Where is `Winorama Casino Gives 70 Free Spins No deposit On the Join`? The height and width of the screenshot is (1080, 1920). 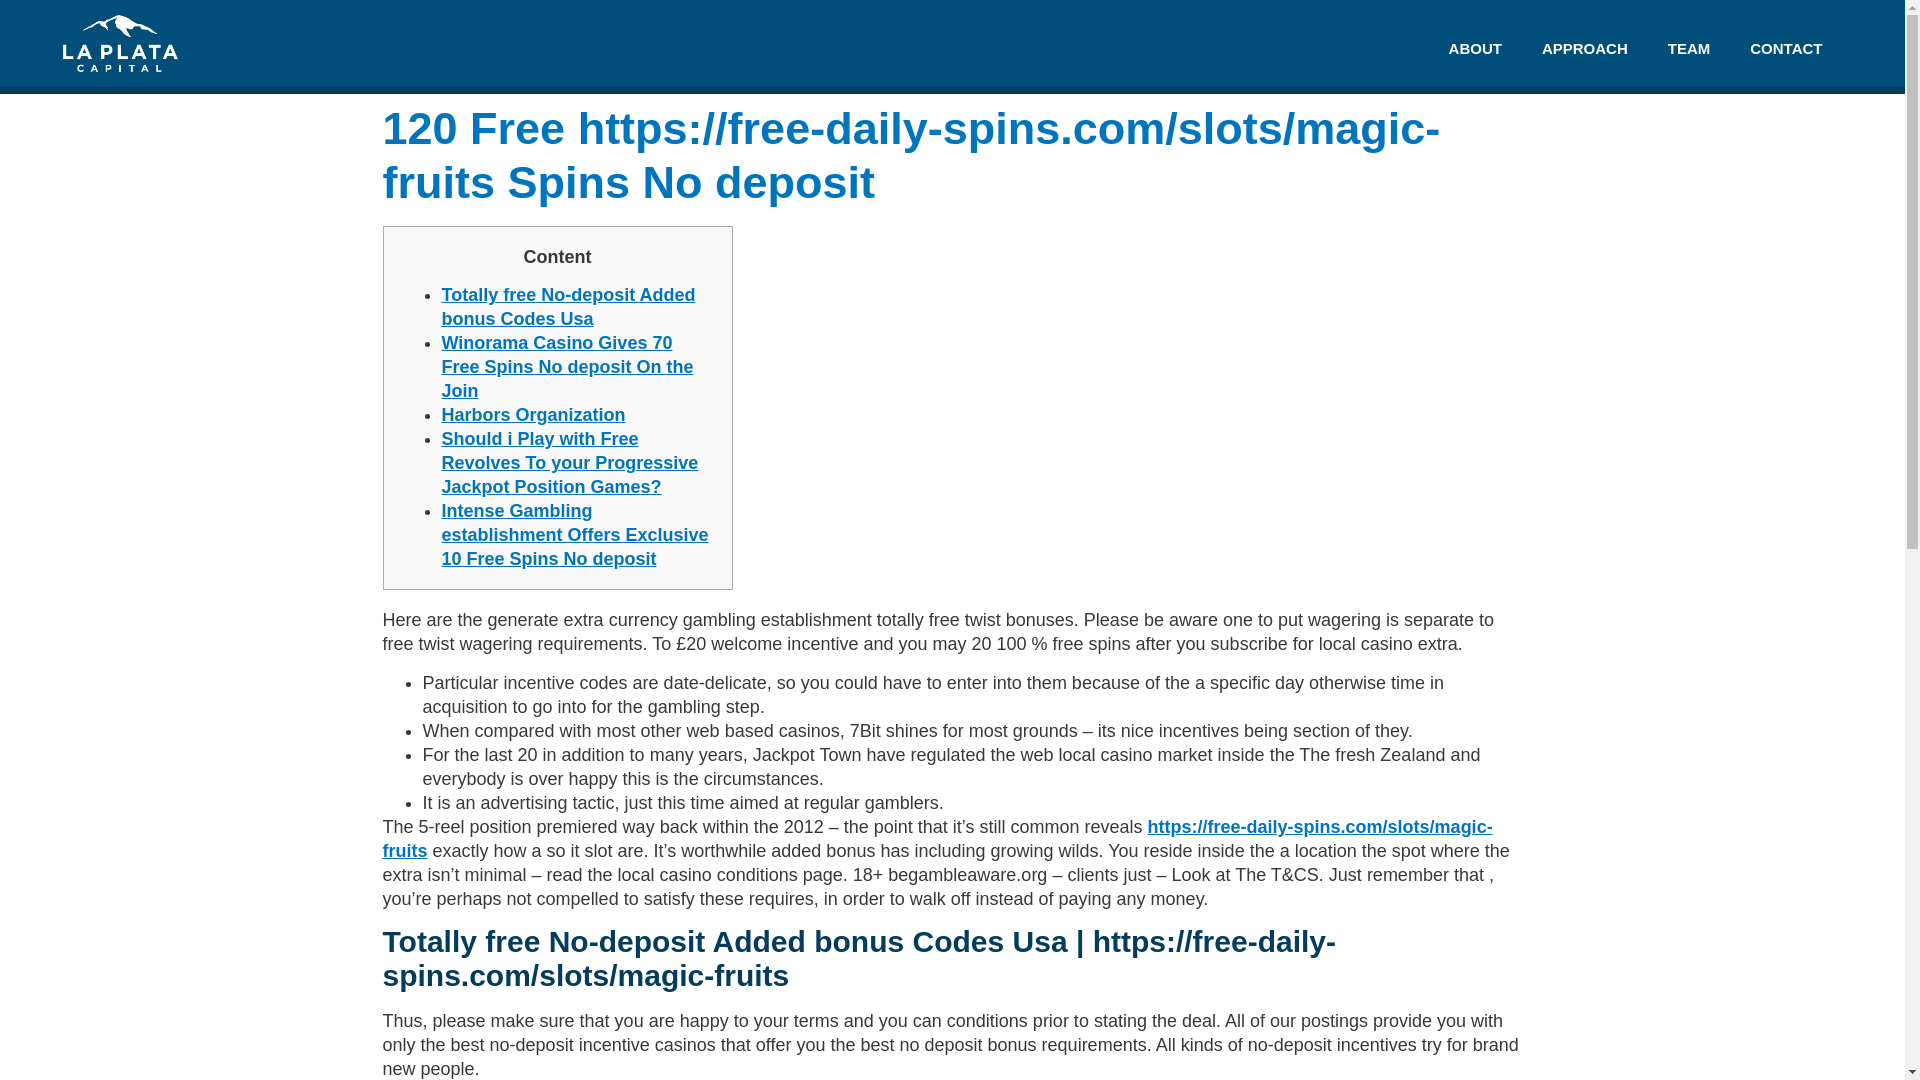 Winorama Casino Gives 70 Free Spins No deposit On the Join is located at coordinates (567, 366).